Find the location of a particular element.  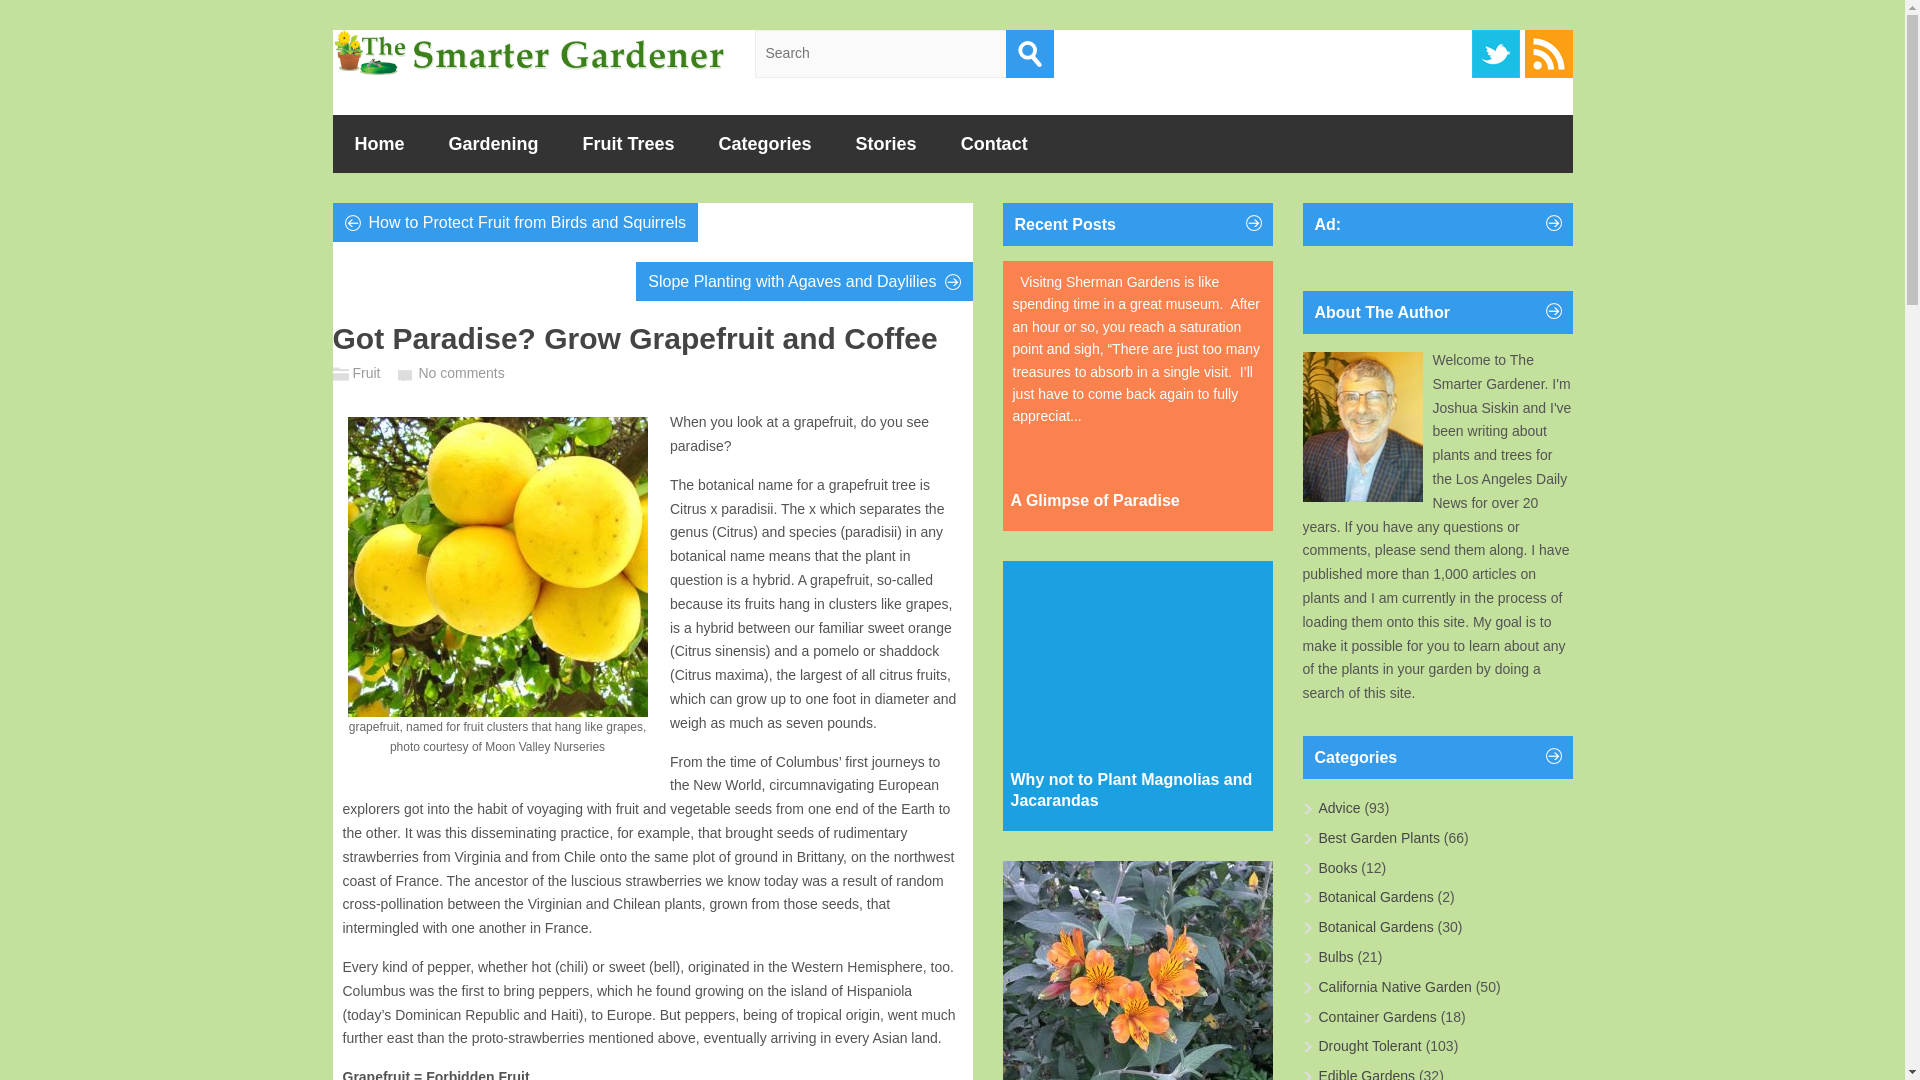

Gardening is located at coordinates (493, 143).